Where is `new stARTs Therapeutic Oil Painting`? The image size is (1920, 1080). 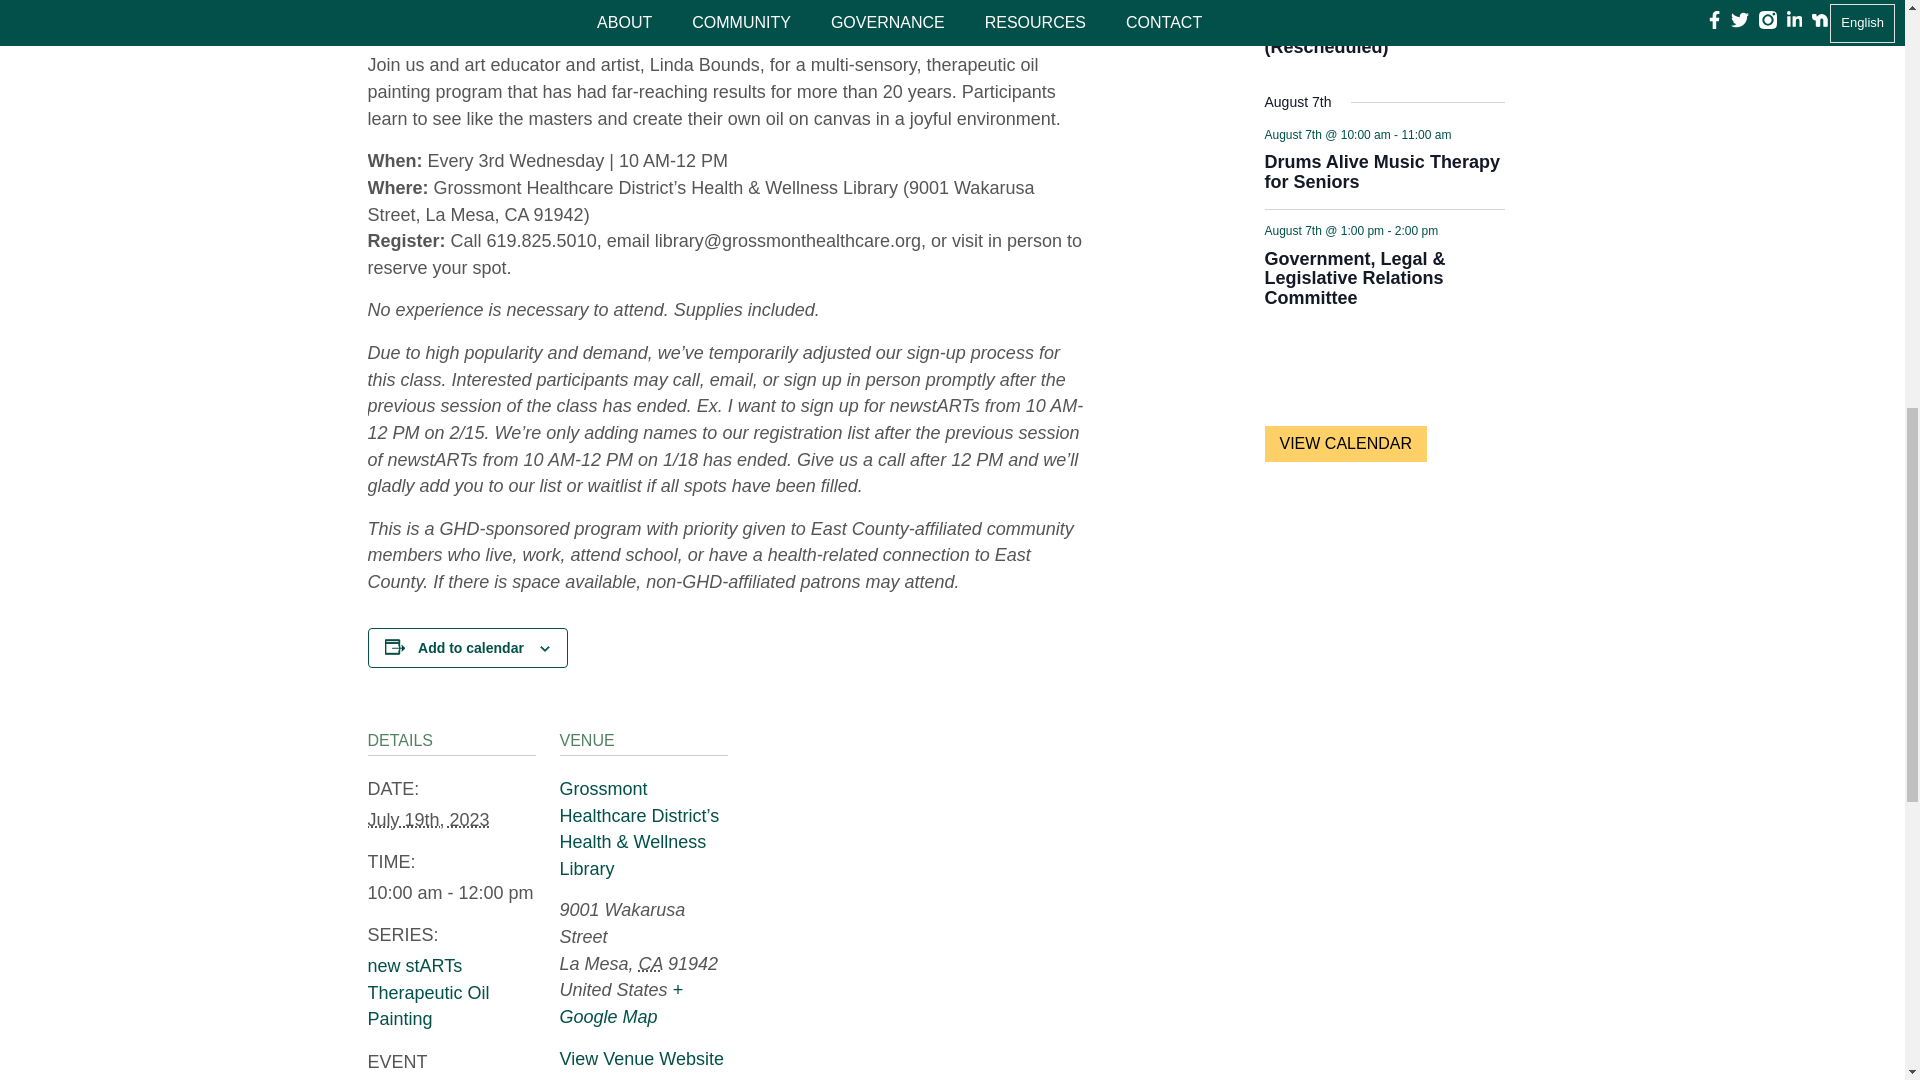 new stARTs Therapeutic Oil Painting is located at coordinates (428, 992).